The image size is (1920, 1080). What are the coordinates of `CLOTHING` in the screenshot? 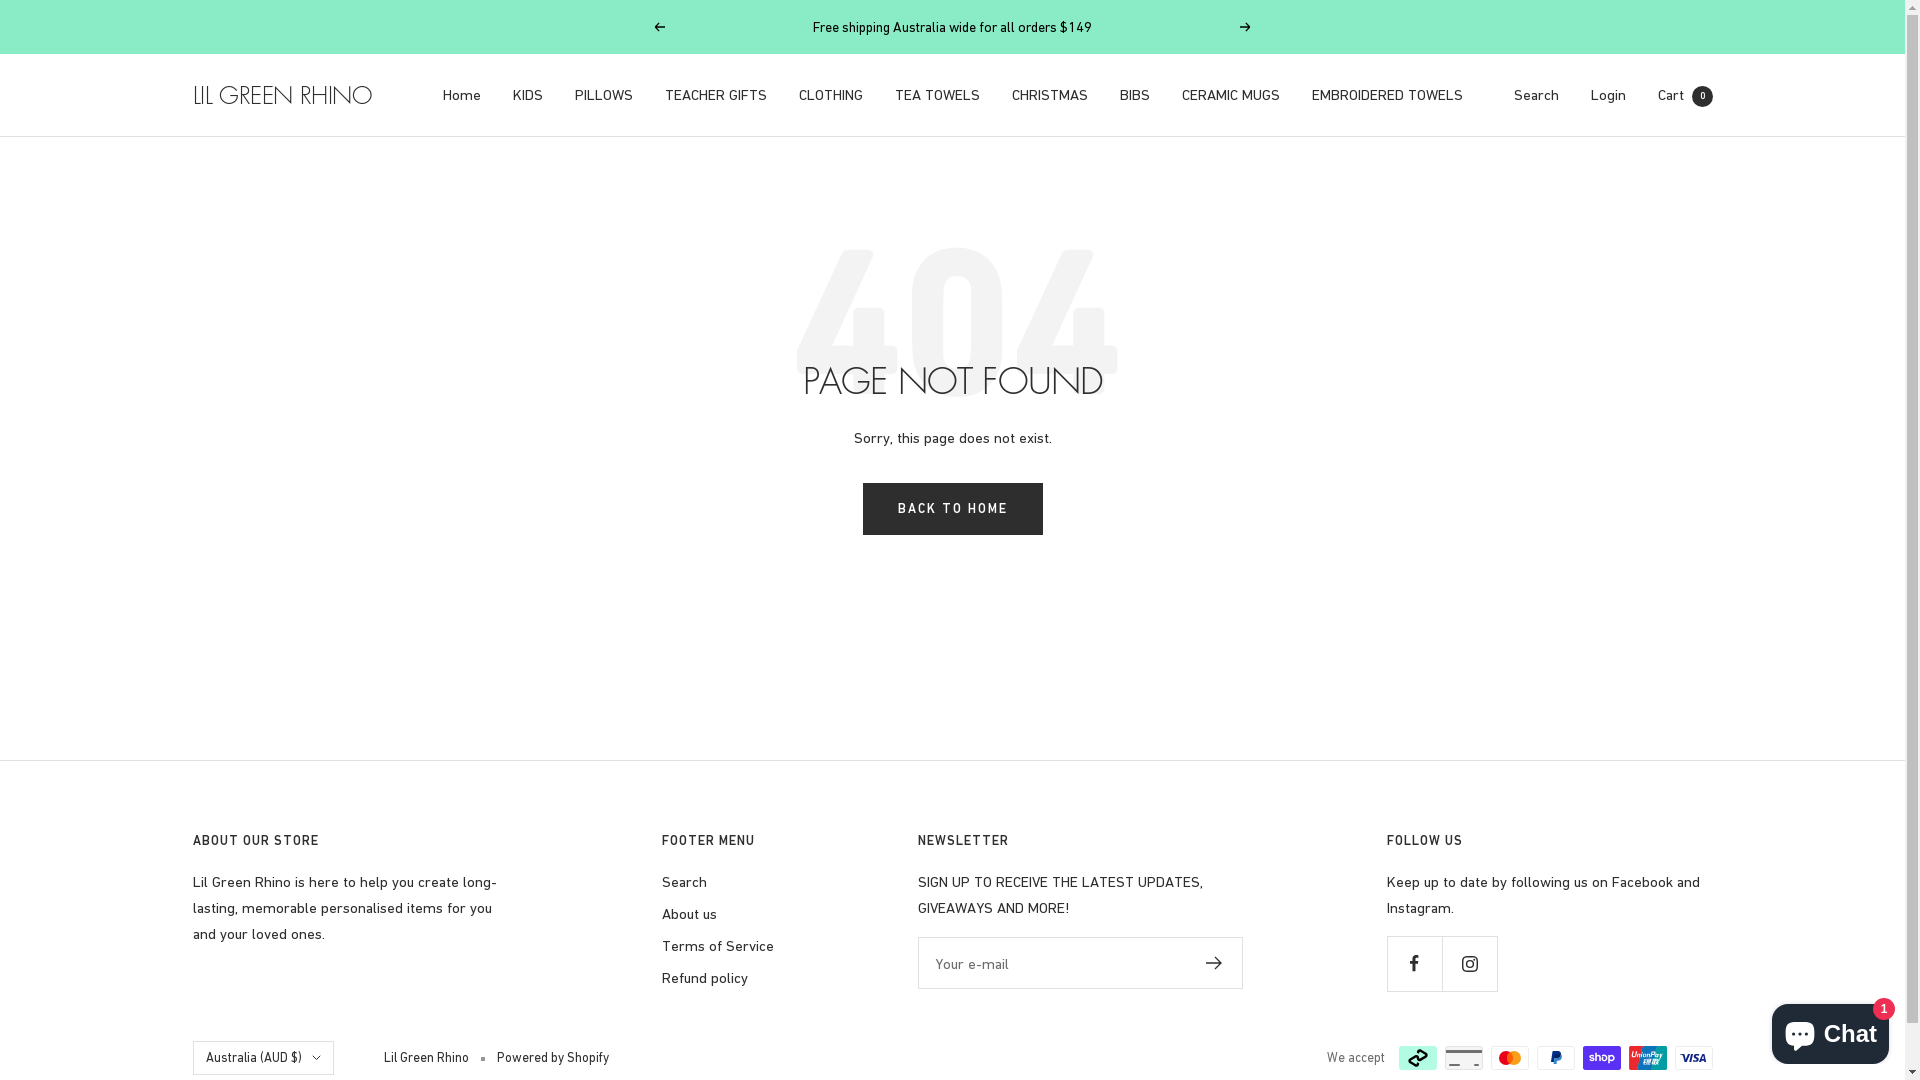 It's located at (830, 95).